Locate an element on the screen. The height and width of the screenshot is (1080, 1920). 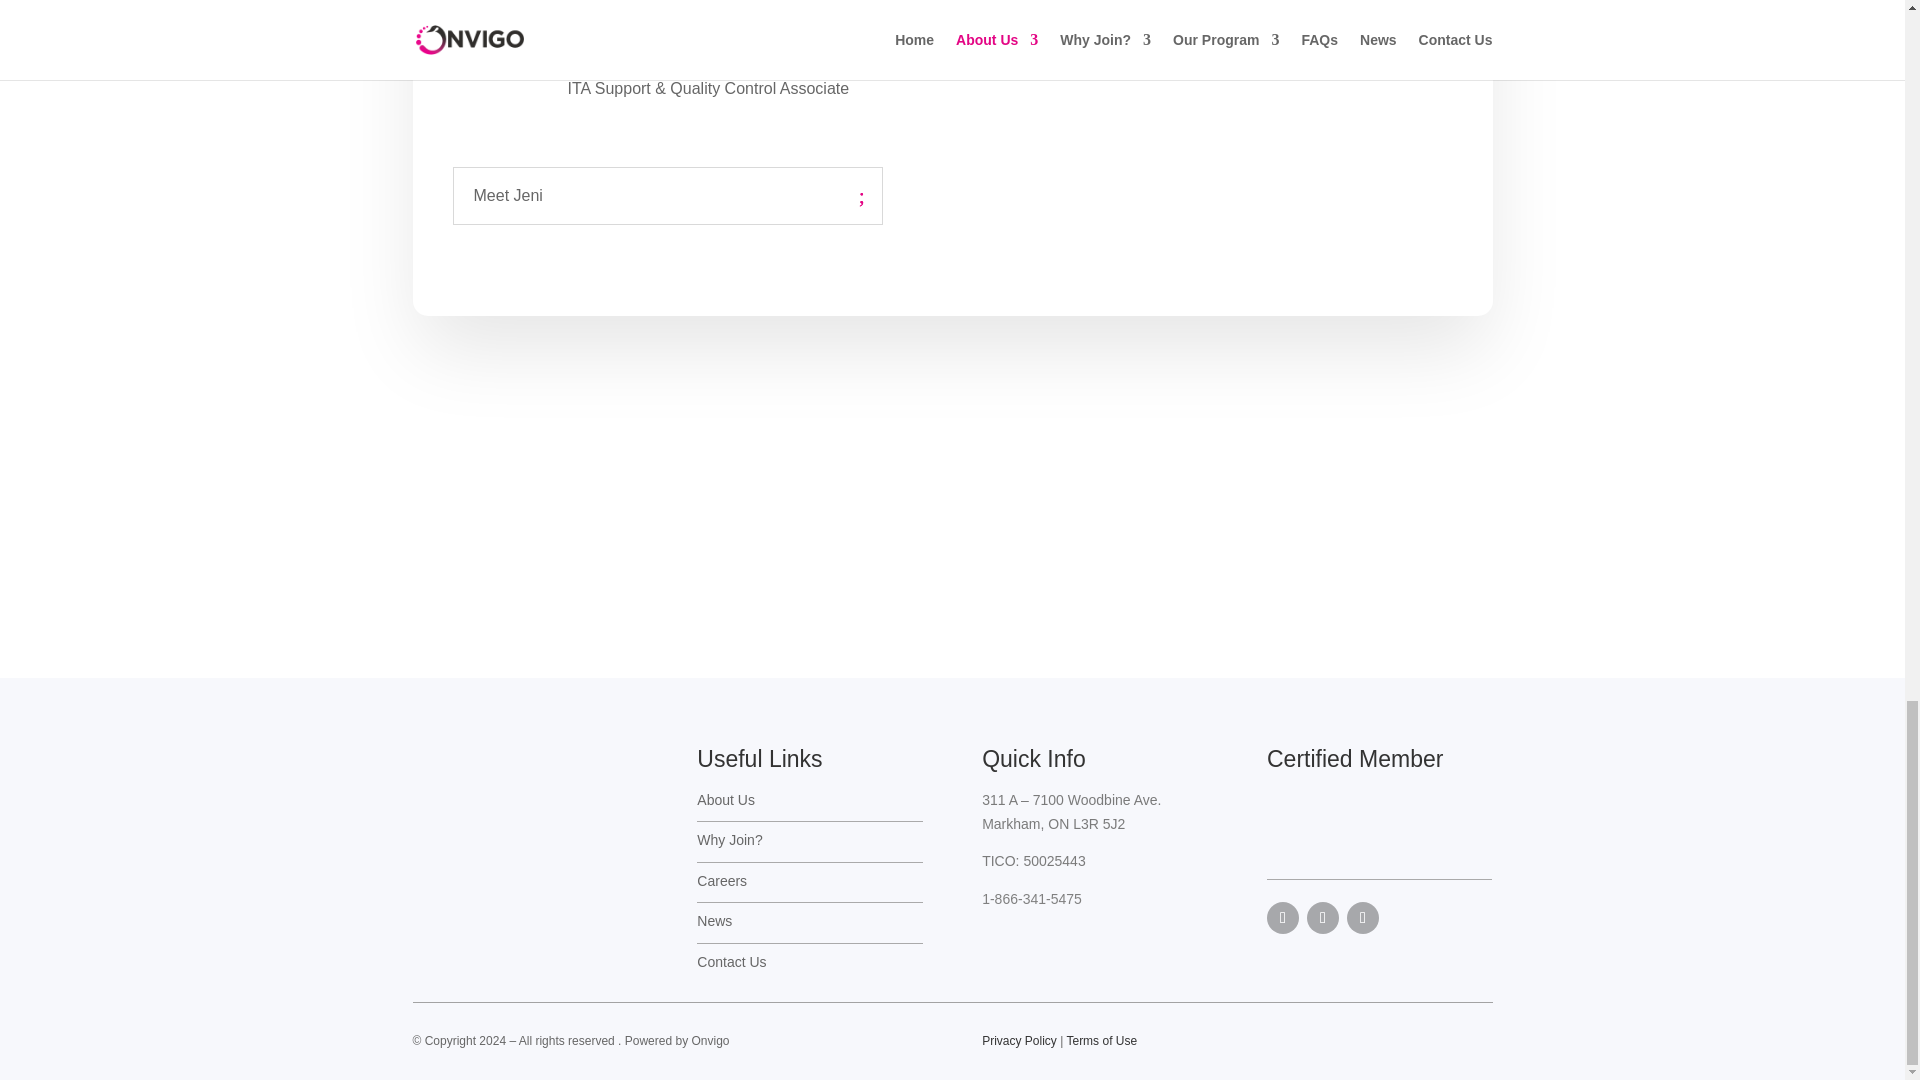
Onvigo-Logo-250-x-100 is located at coordinates (524, 772).